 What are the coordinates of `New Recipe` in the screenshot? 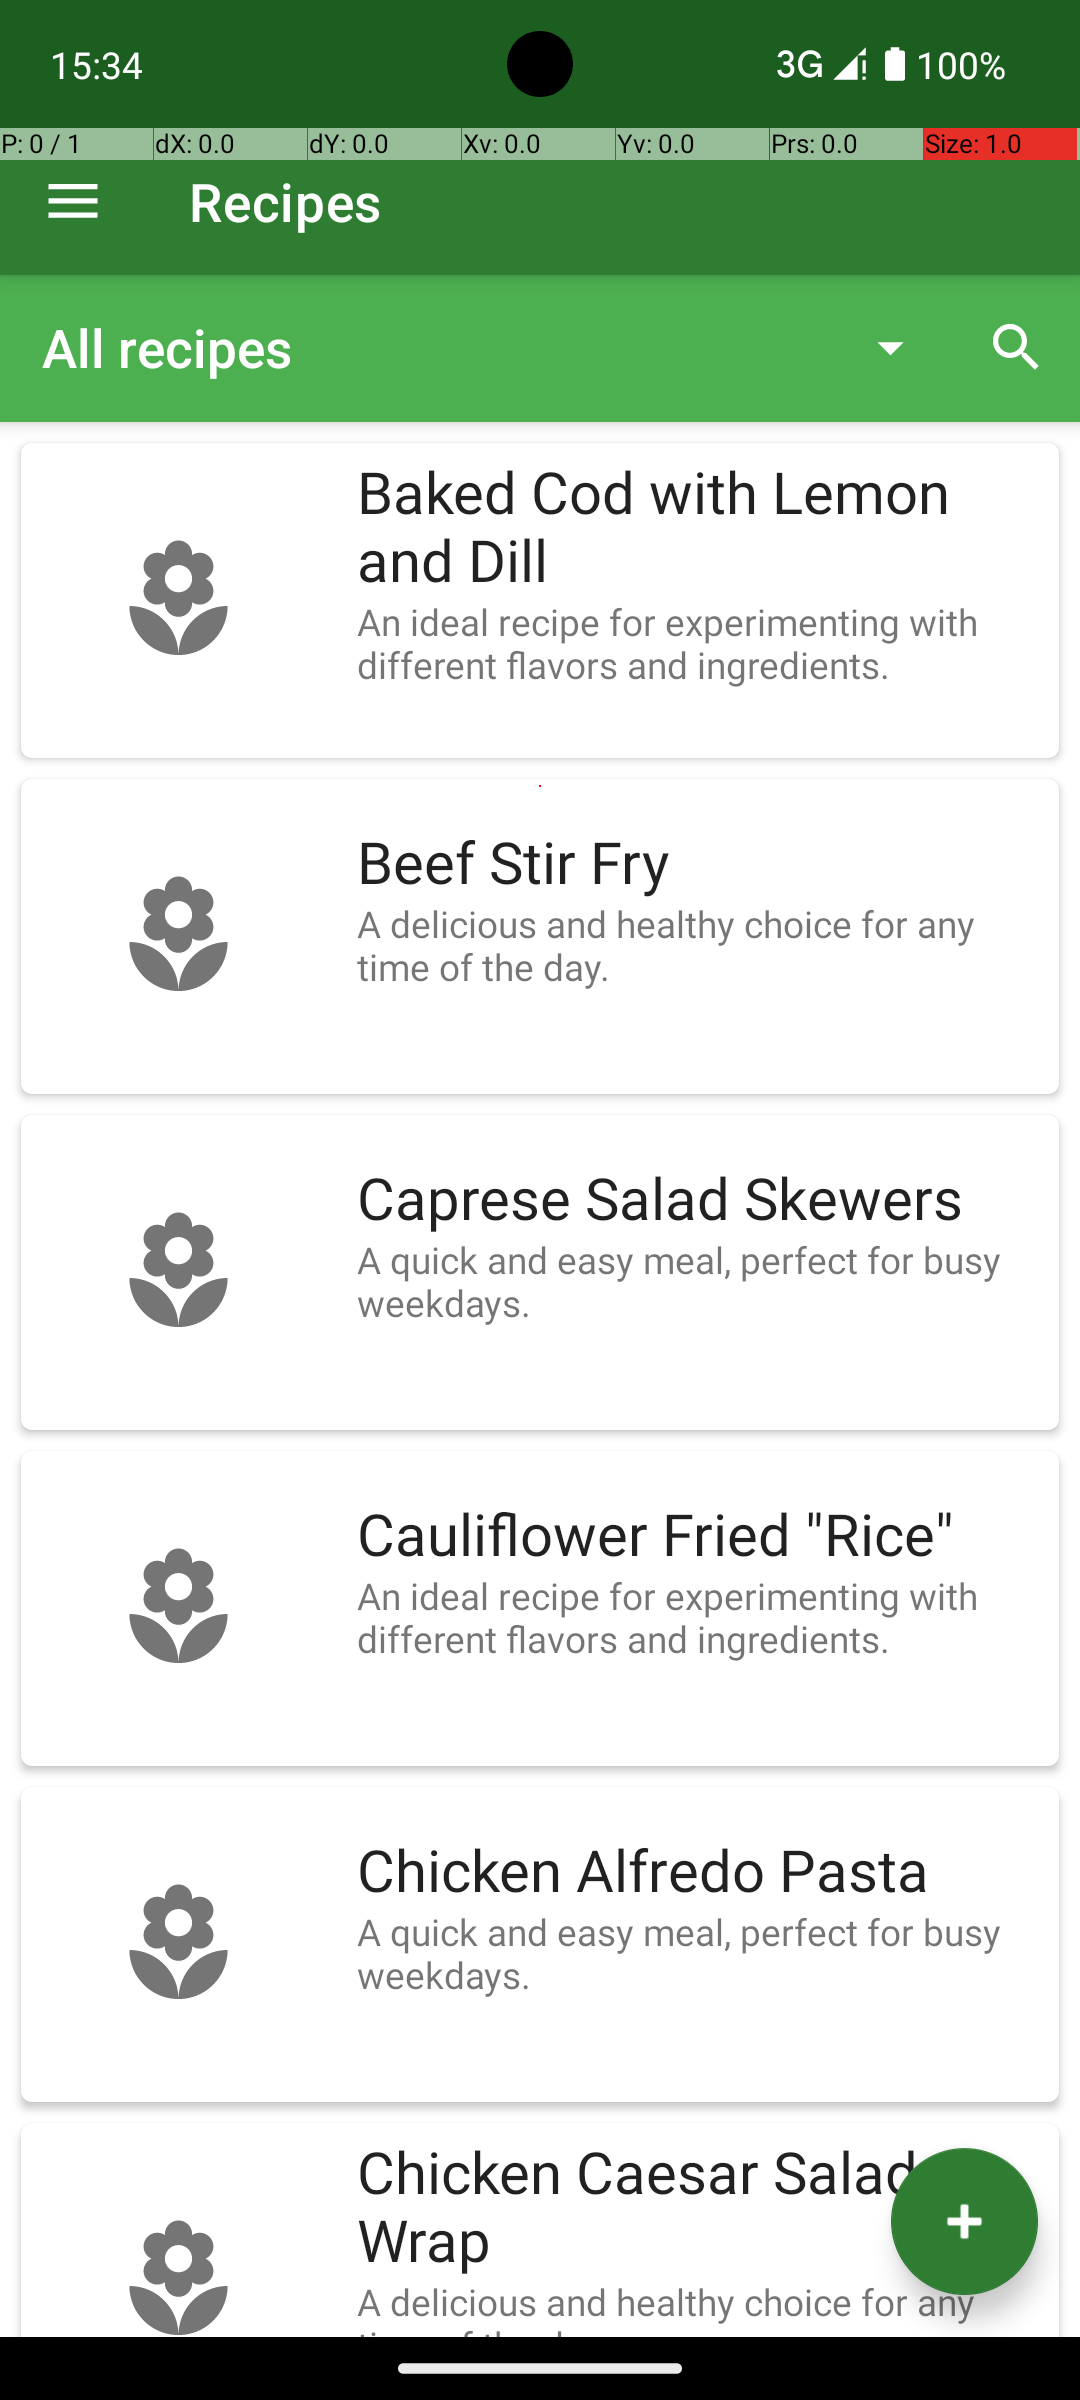 It's located at (964, 2222).